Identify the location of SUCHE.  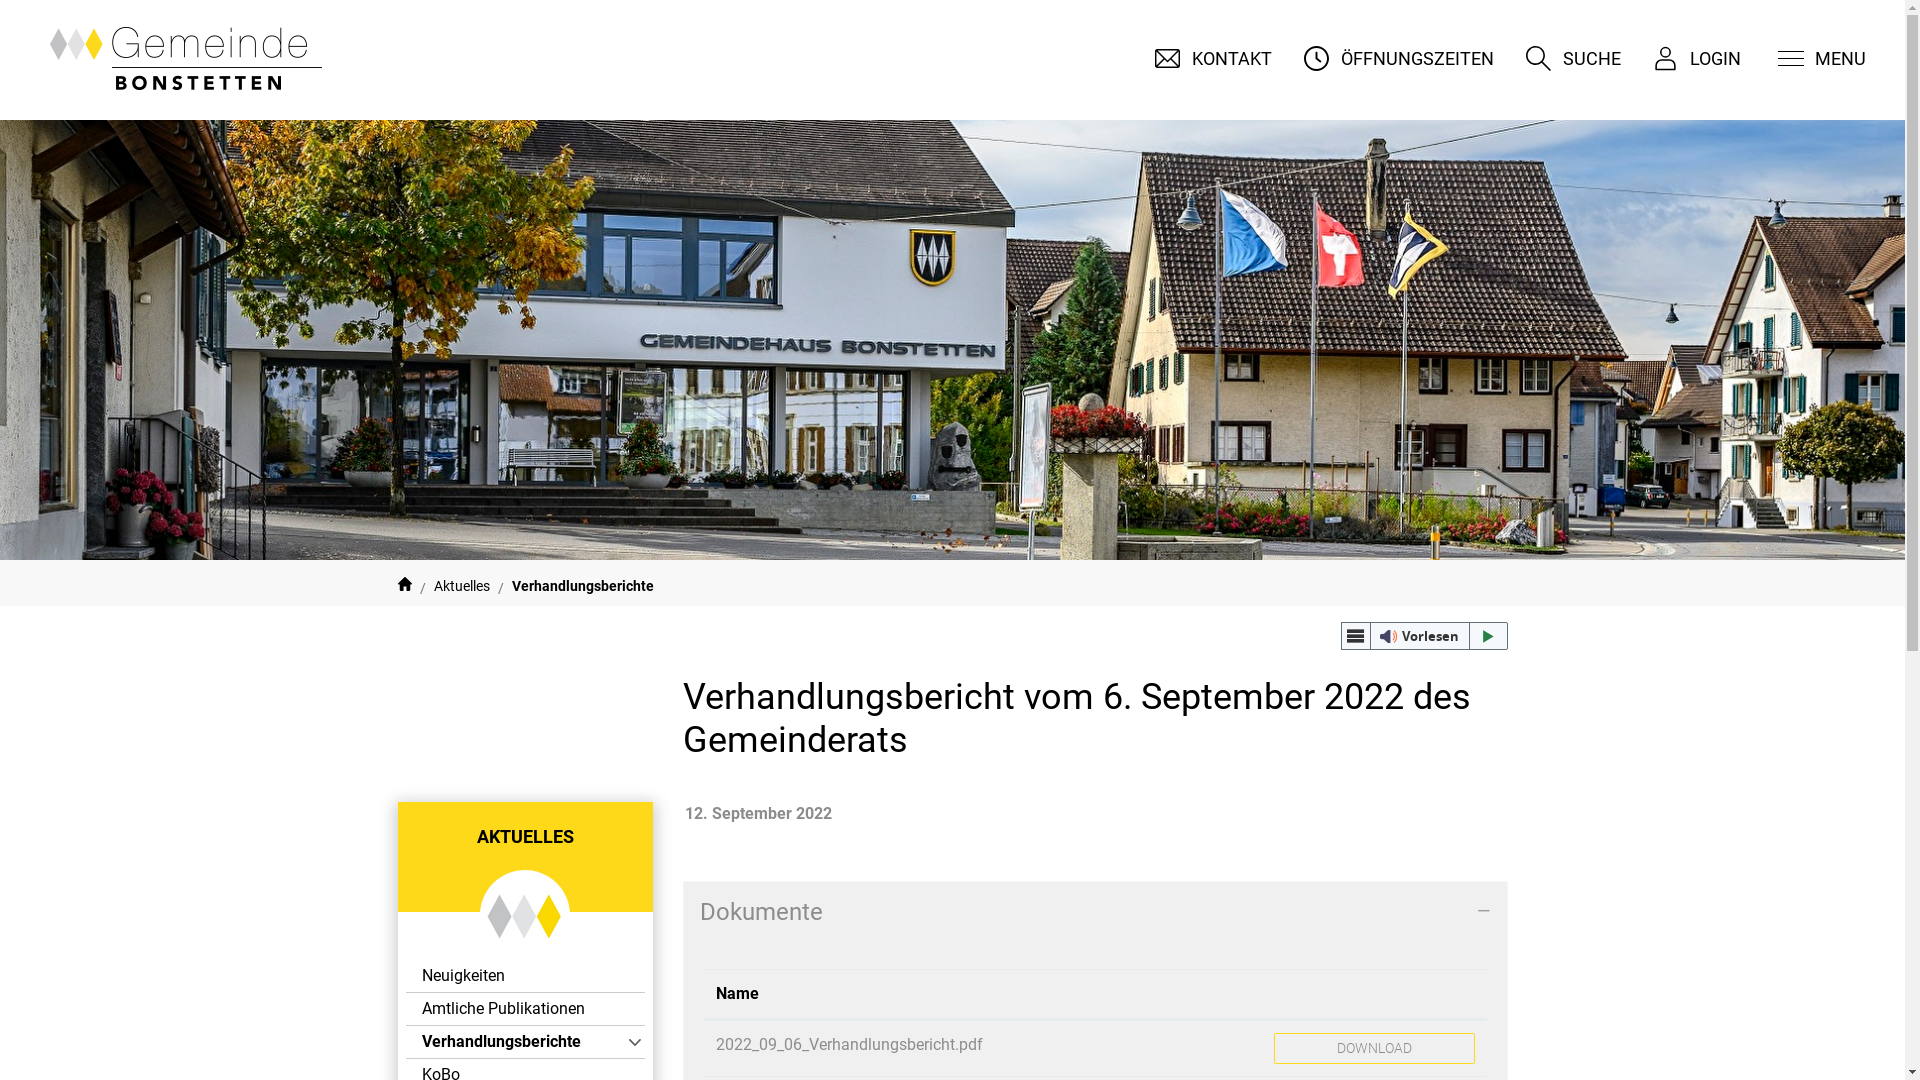
(1564, 58).